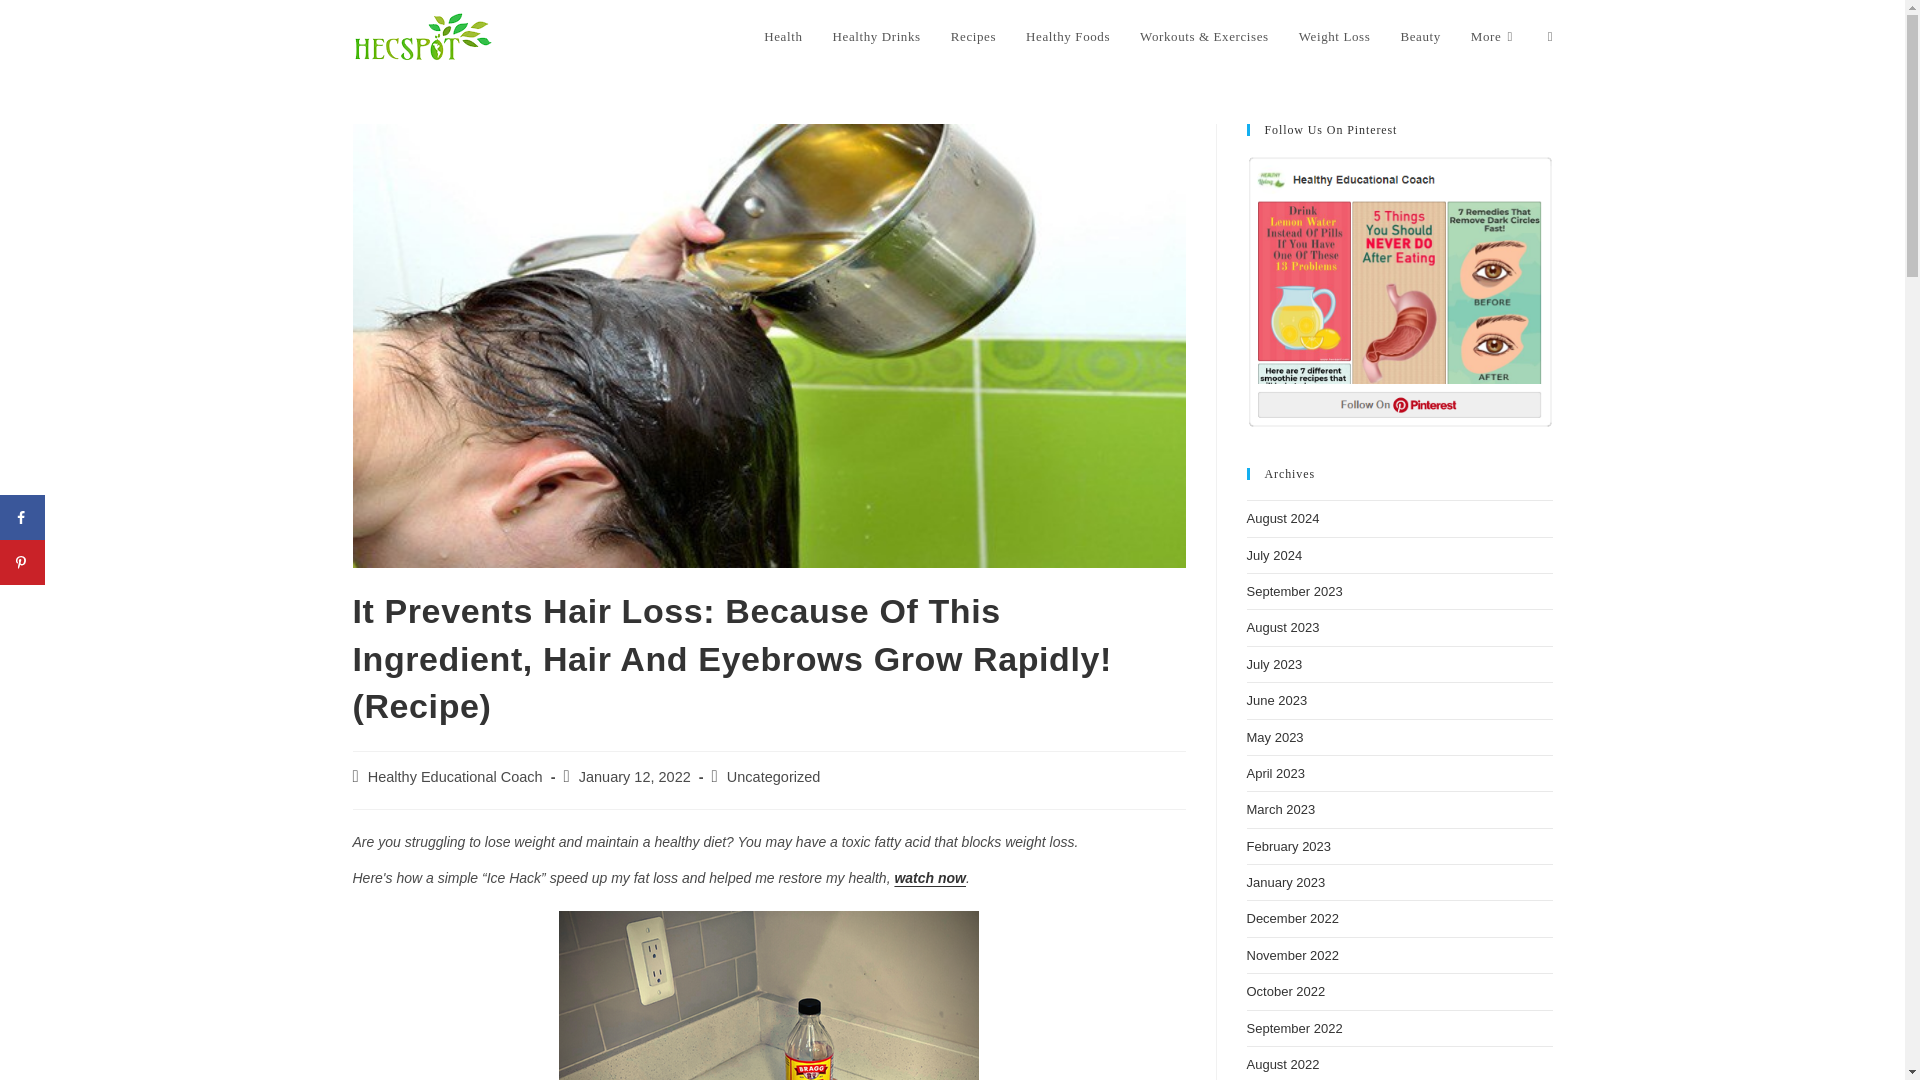 The width and height of the screenshot is (1920, 1080). What do you see at coordinates (1335, 37) in the screenshot?
I see `Weight Loss` at bounding box center [1335, 37].